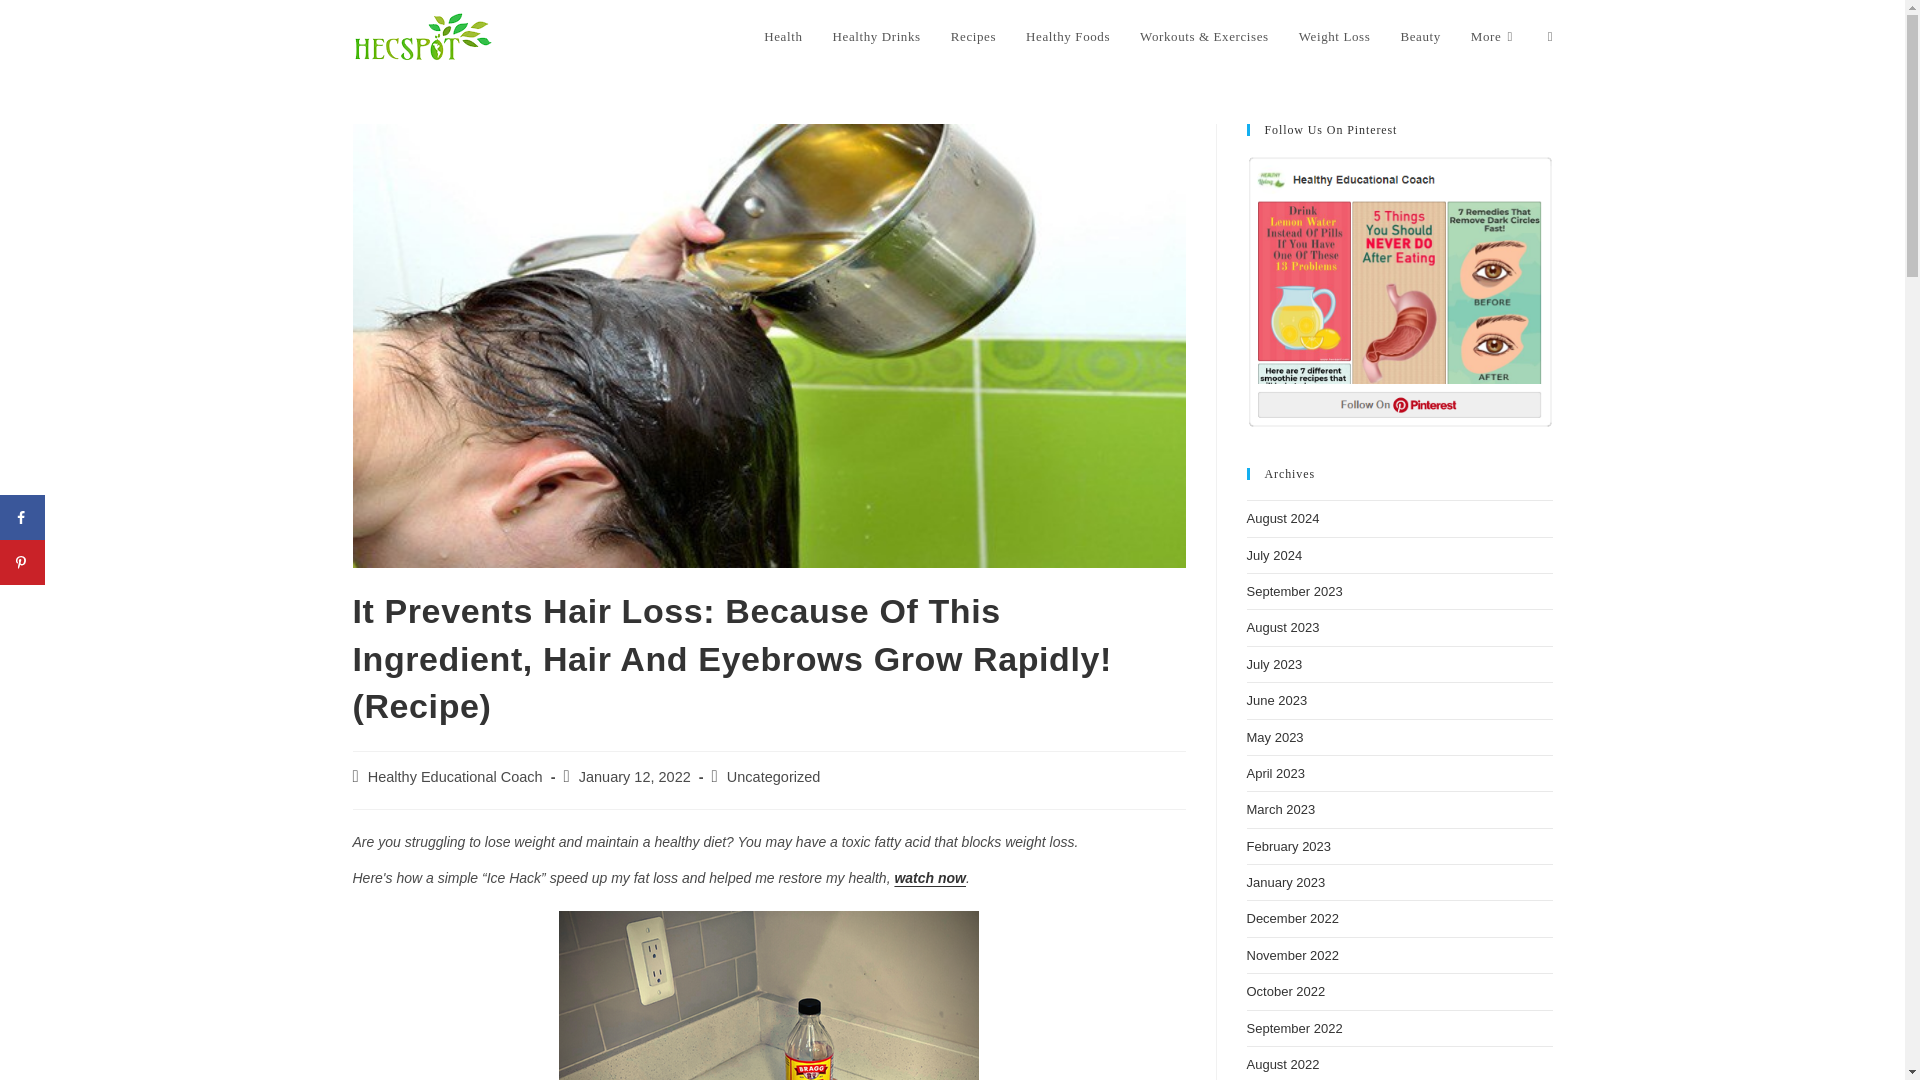 The width and height of the screenshot is (1920, 1080). What do you see at coordinates (1335, 37) in the screenshot?
I see `Weight Loss` at bounding box center [1335, 37].